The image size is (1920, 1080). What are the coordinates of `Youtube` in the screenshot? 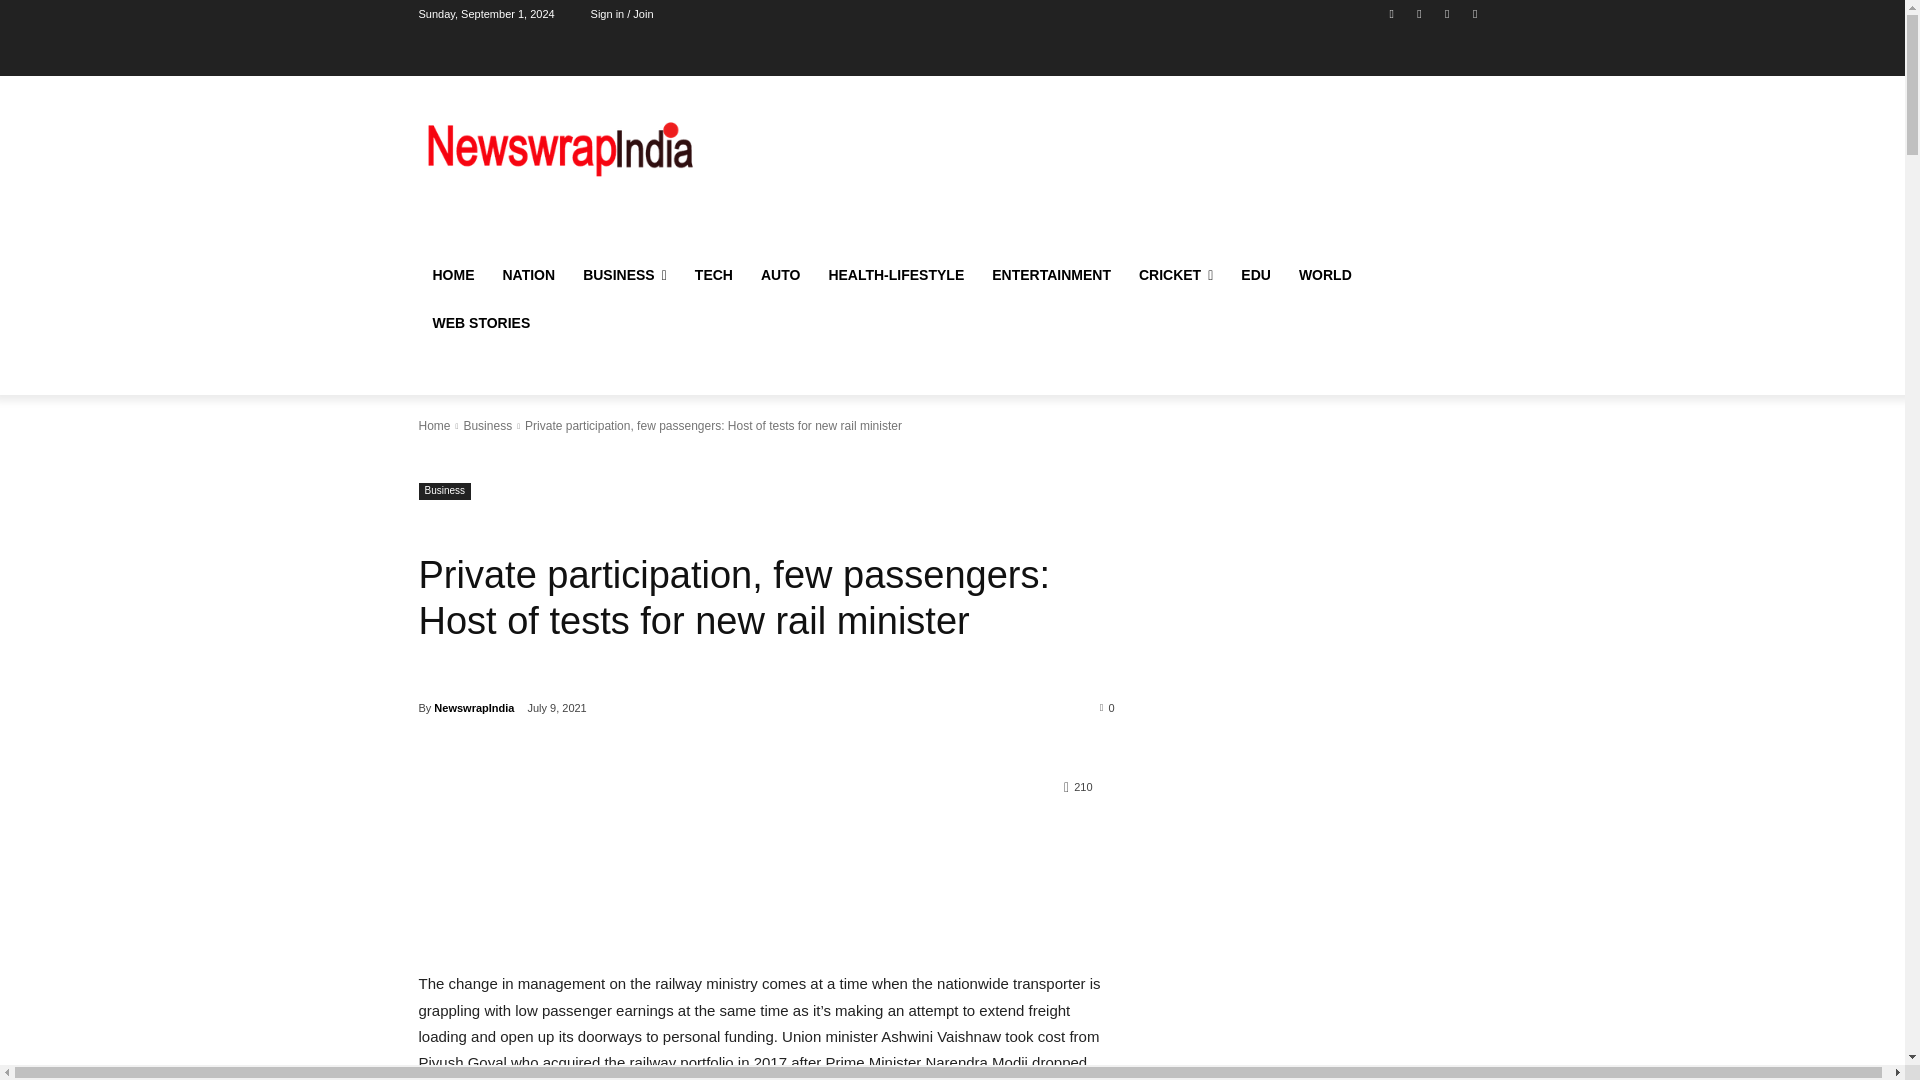 It's located at (1448, 13).